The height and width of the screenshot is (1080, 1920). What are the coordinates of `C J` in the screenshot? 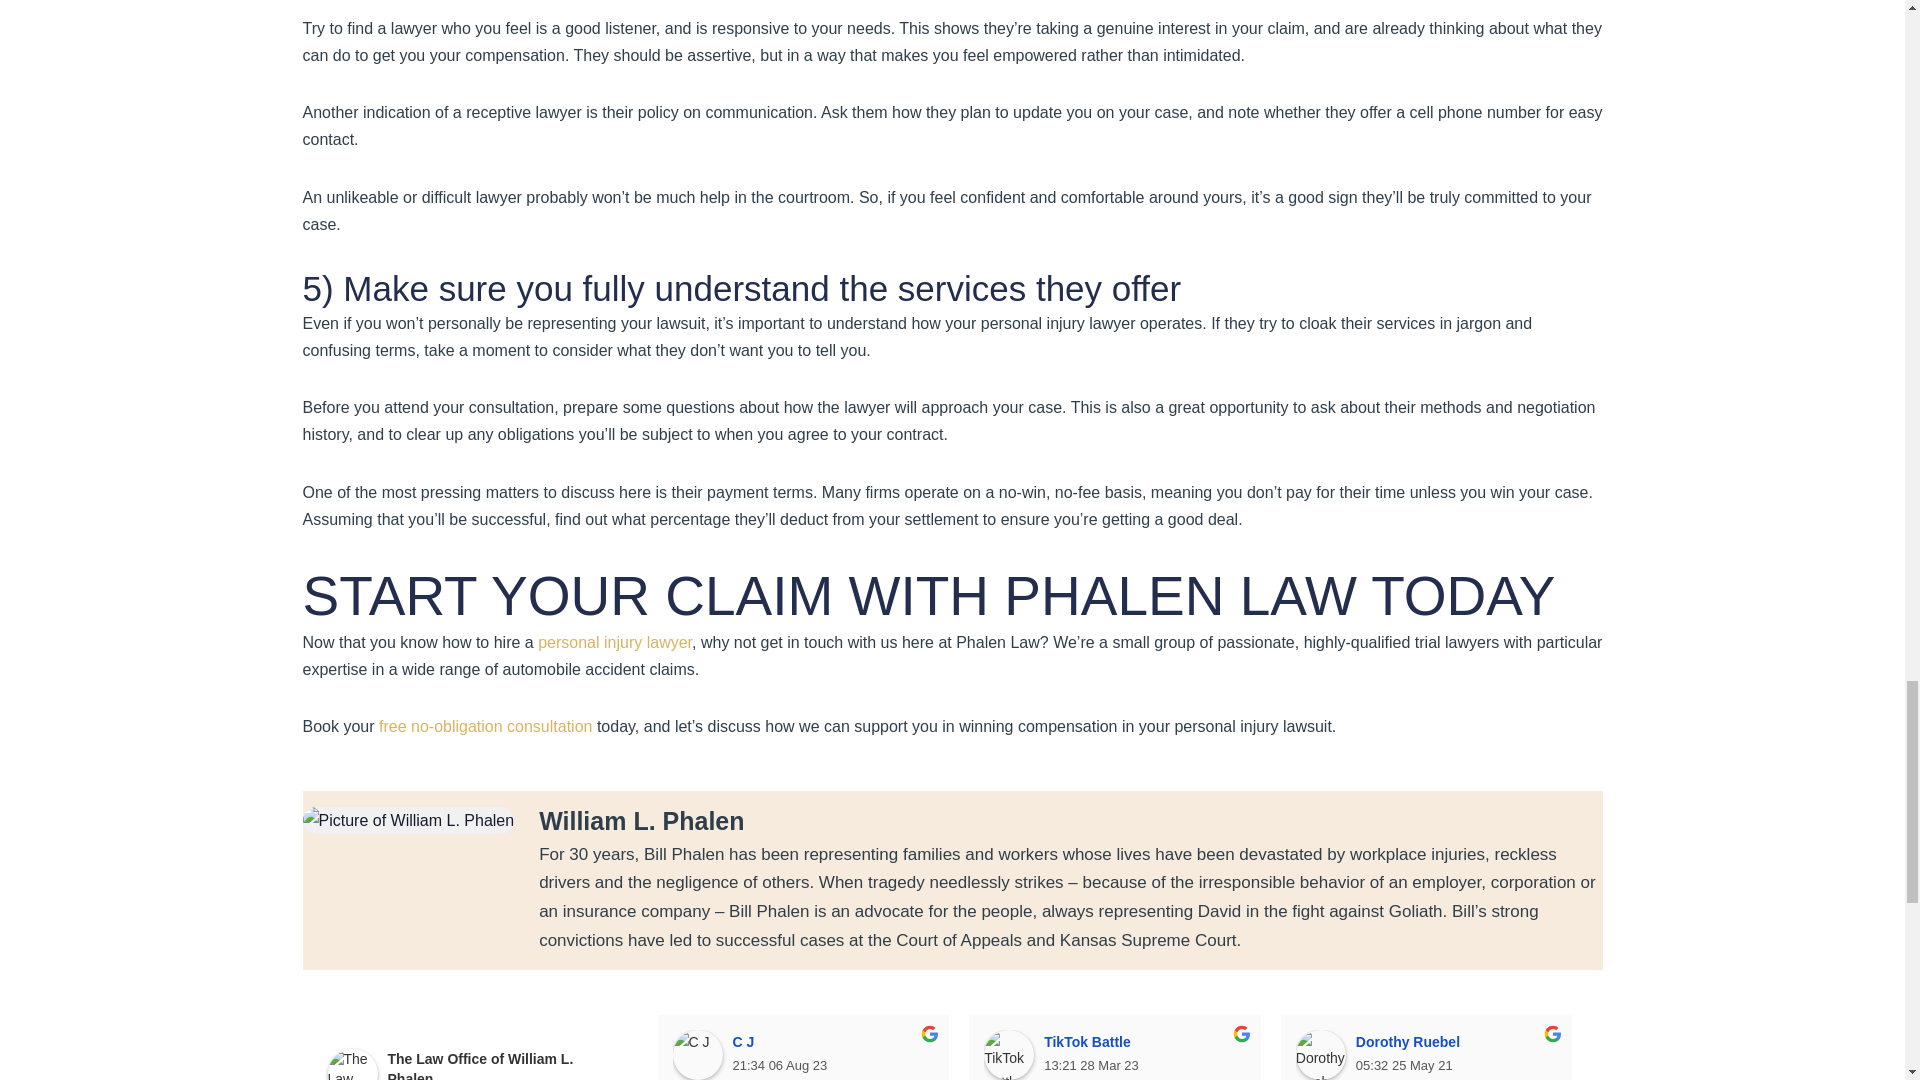 It's located at (696, 1055).